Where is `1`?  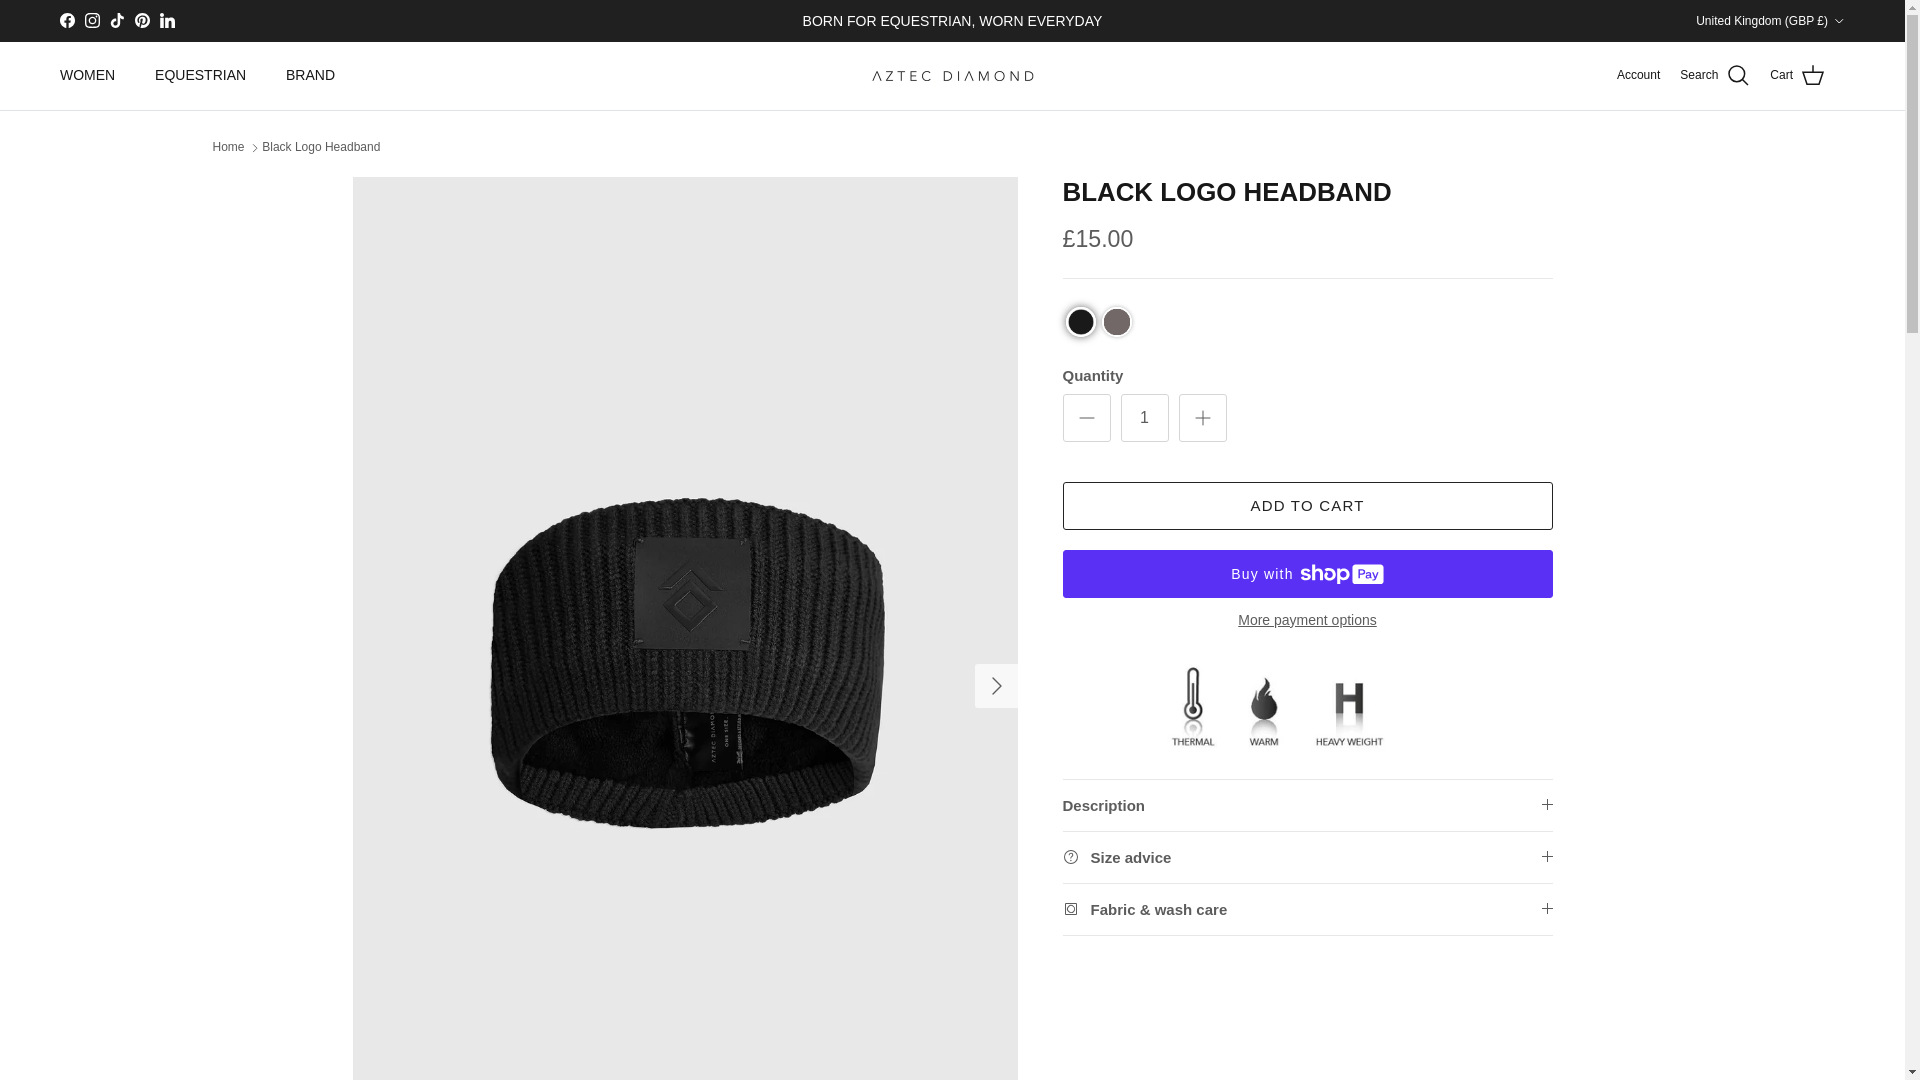
1 is located at coordinates (1143, 418).